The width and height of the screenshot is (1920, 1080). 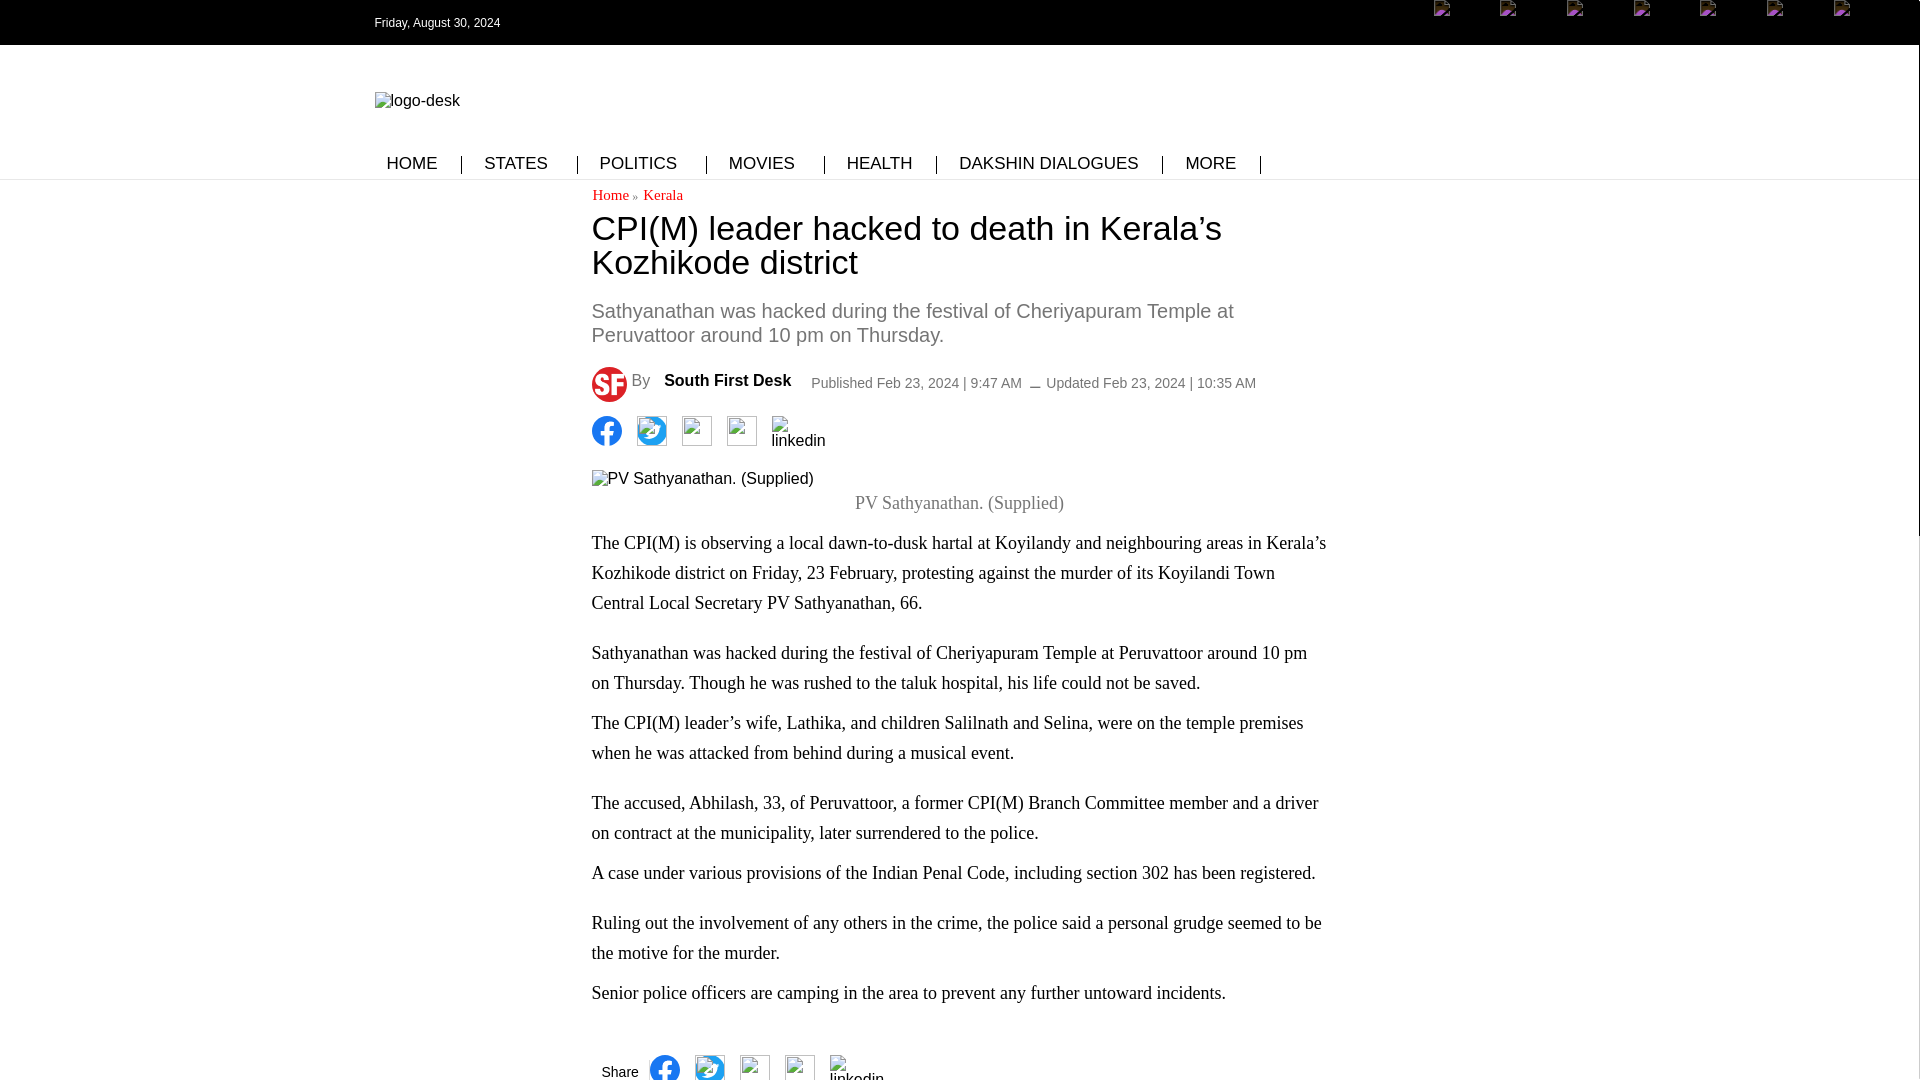 I want to click on SouthFirst facebook, so click(x=1462, y=22).